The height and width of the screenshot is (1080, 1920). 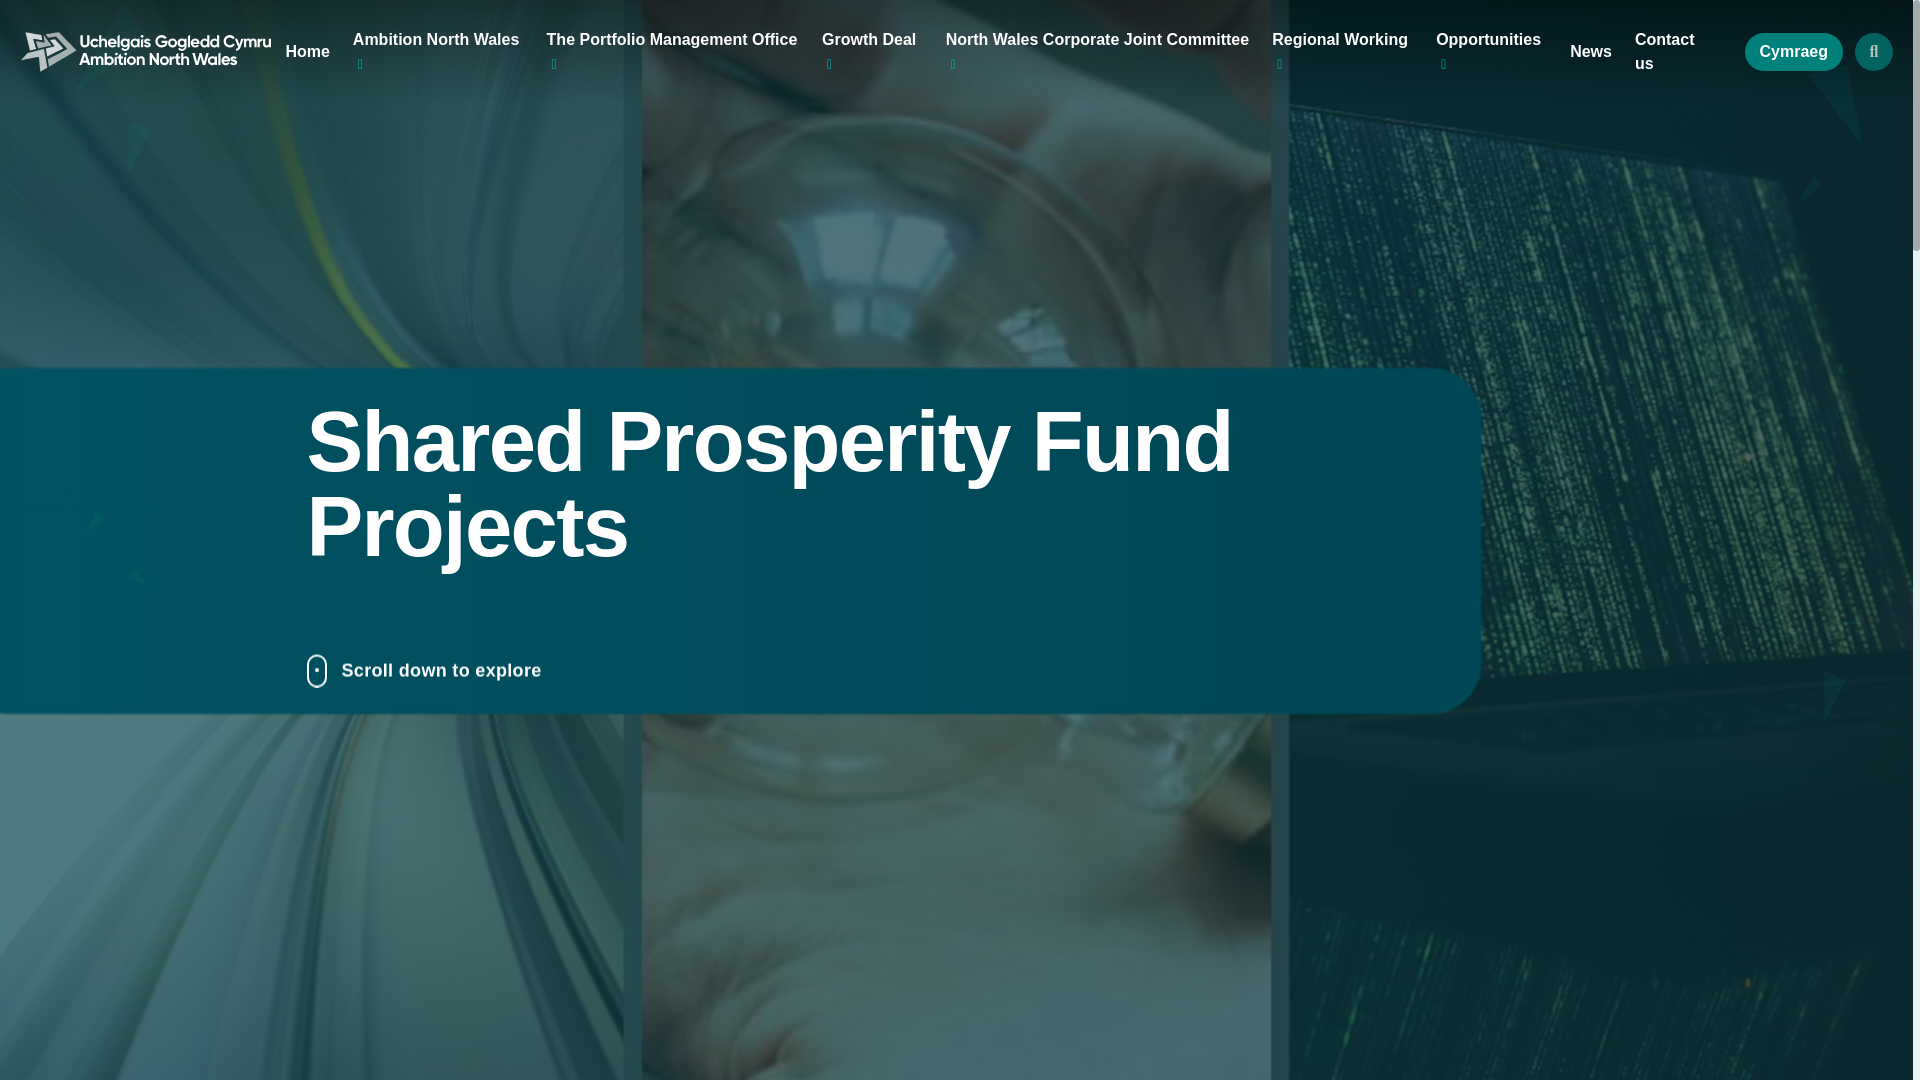 What do you see at coordinates (1342, 52) in the screenshot?
I see `Regional Working` at bounding box center [1342, 52].